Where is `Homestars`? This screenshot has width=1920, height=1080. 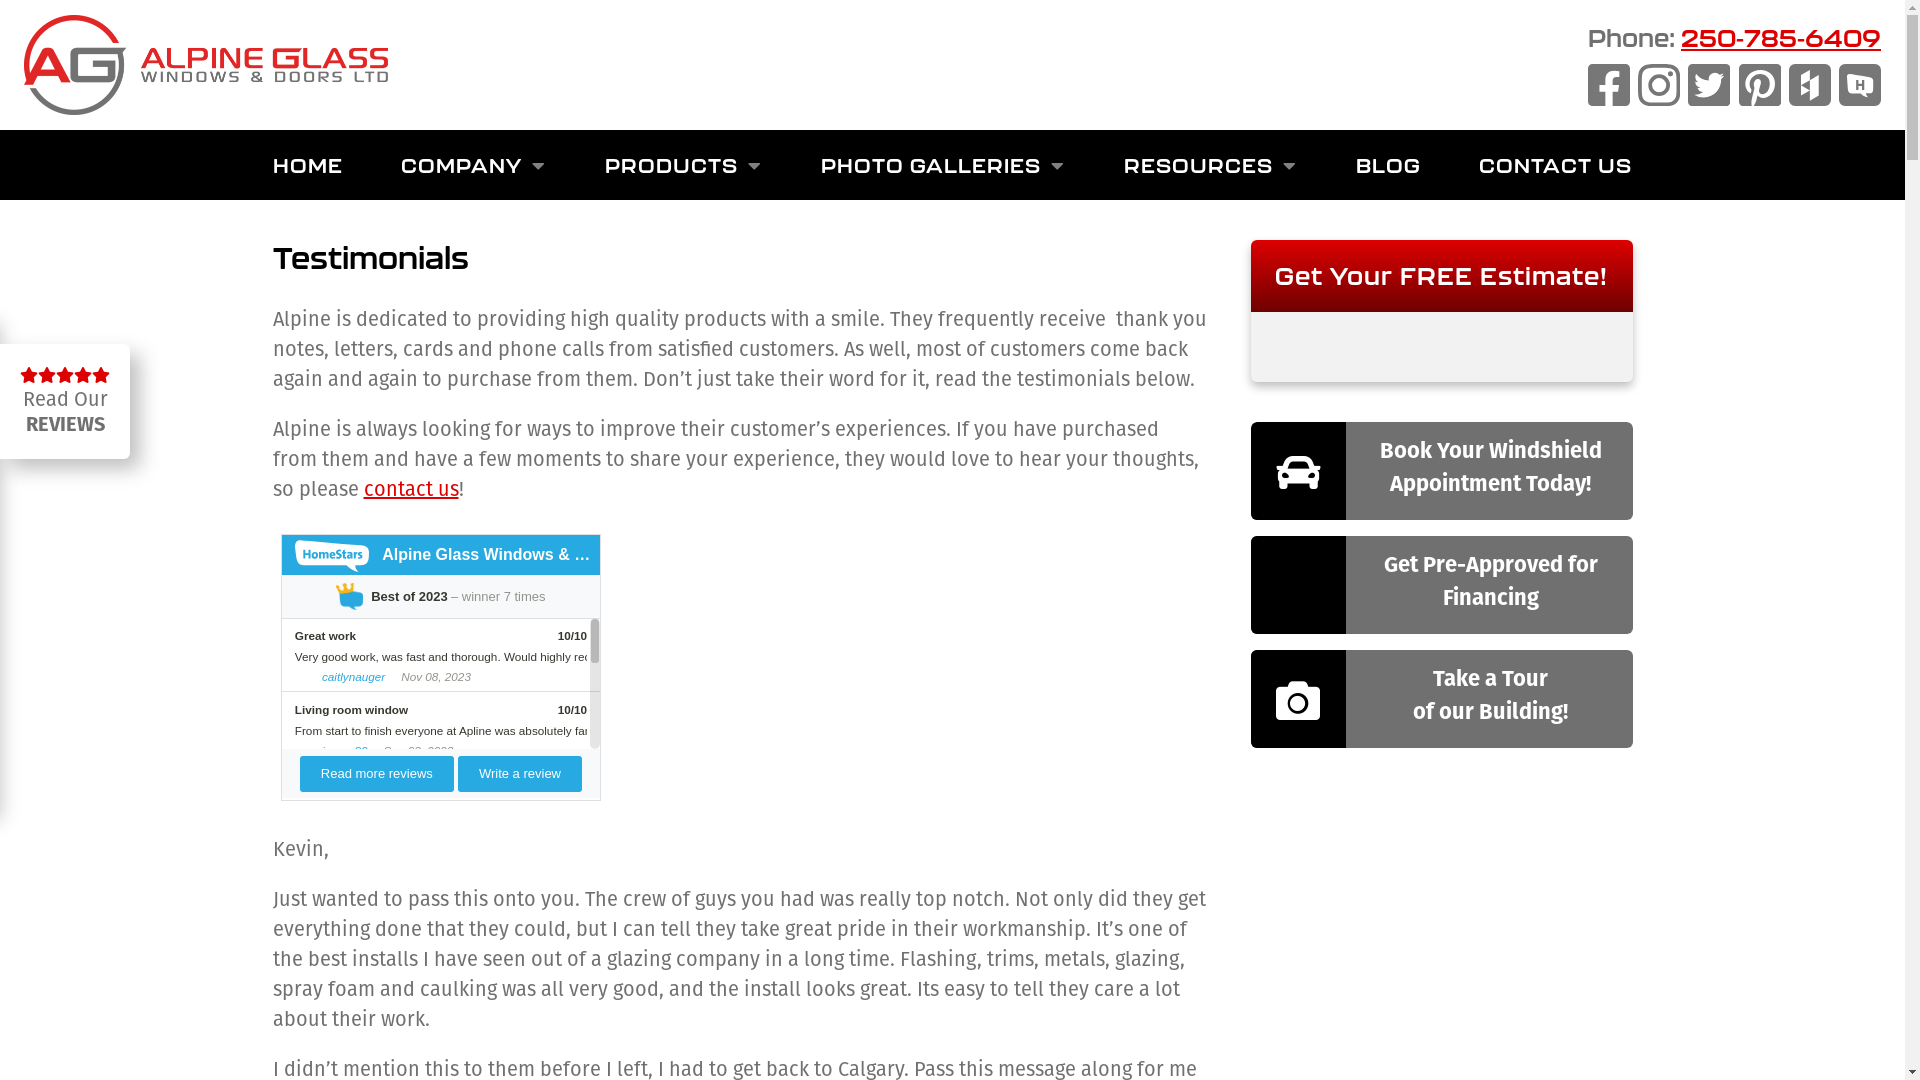 Homestars is located at coordinates (1860, 85).